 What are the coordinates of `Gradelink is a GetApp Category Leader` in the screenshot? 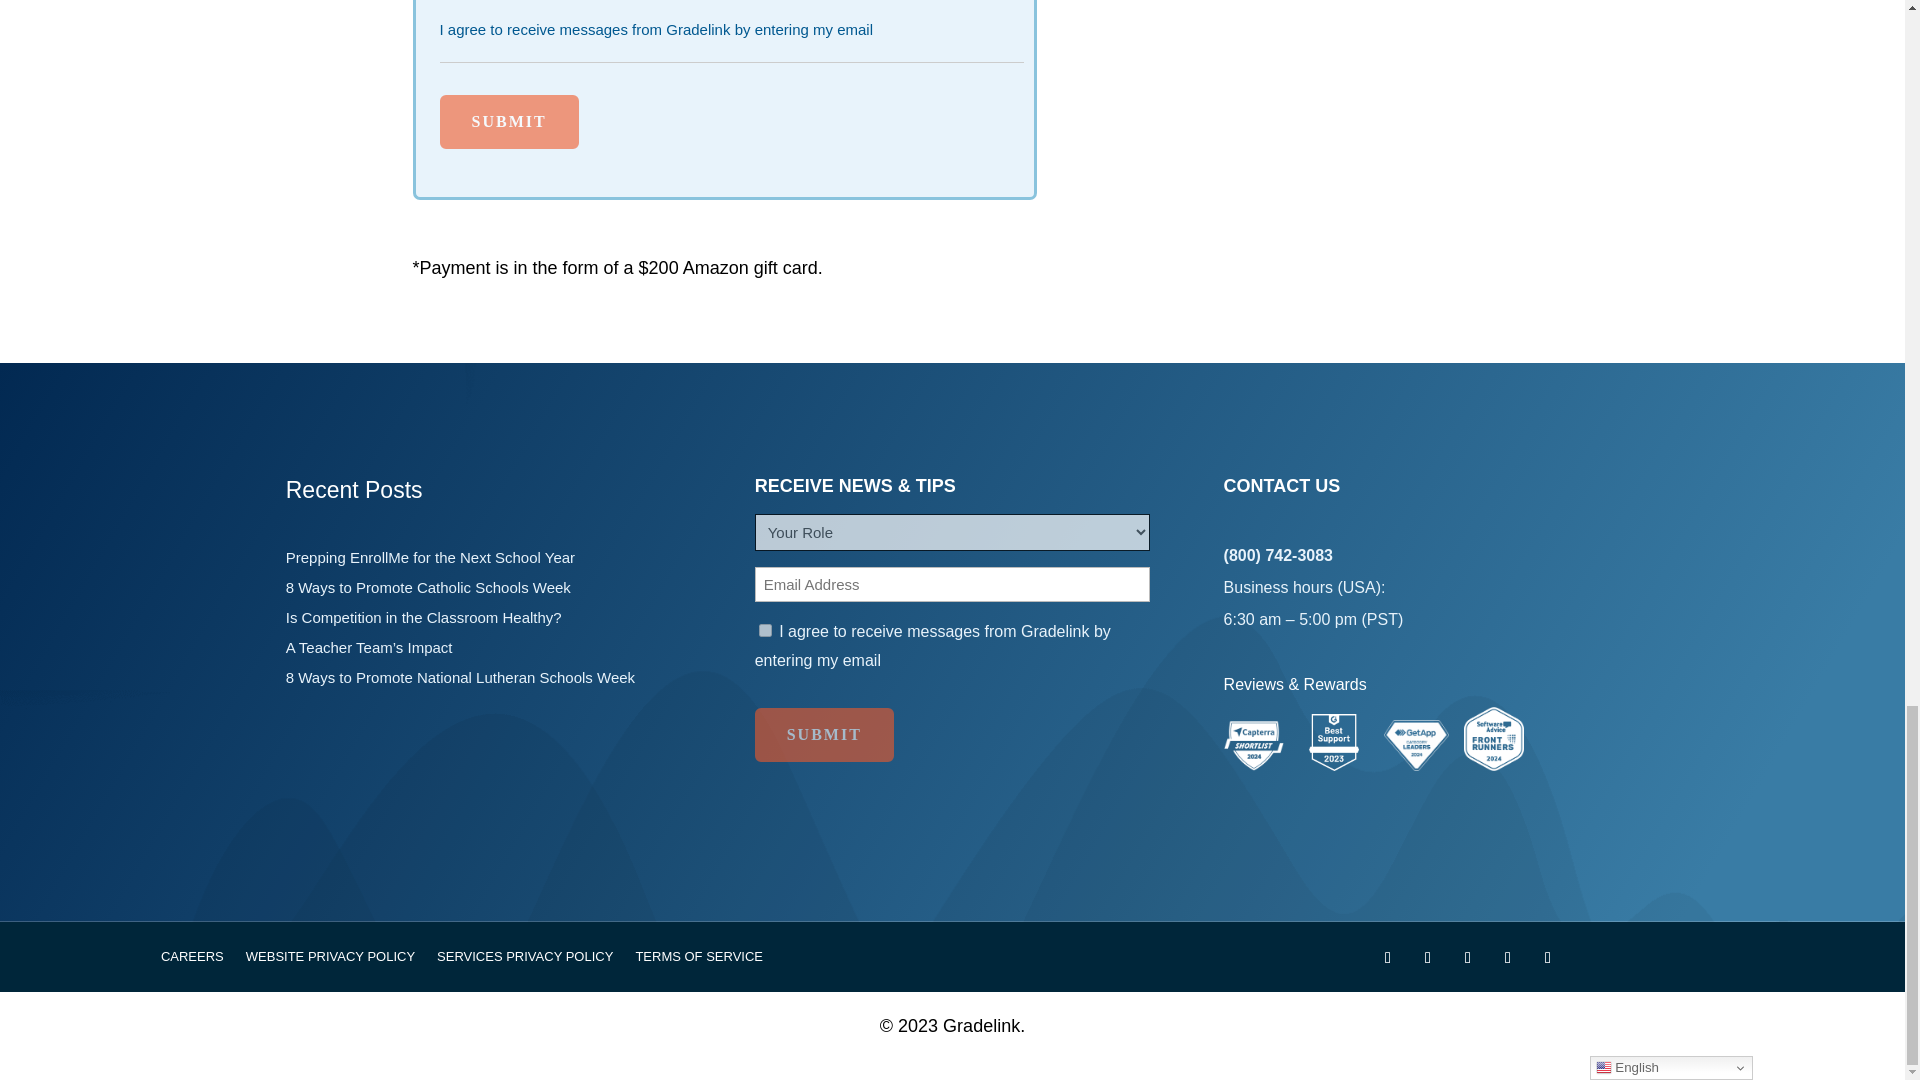 It's located at (1416, 764).